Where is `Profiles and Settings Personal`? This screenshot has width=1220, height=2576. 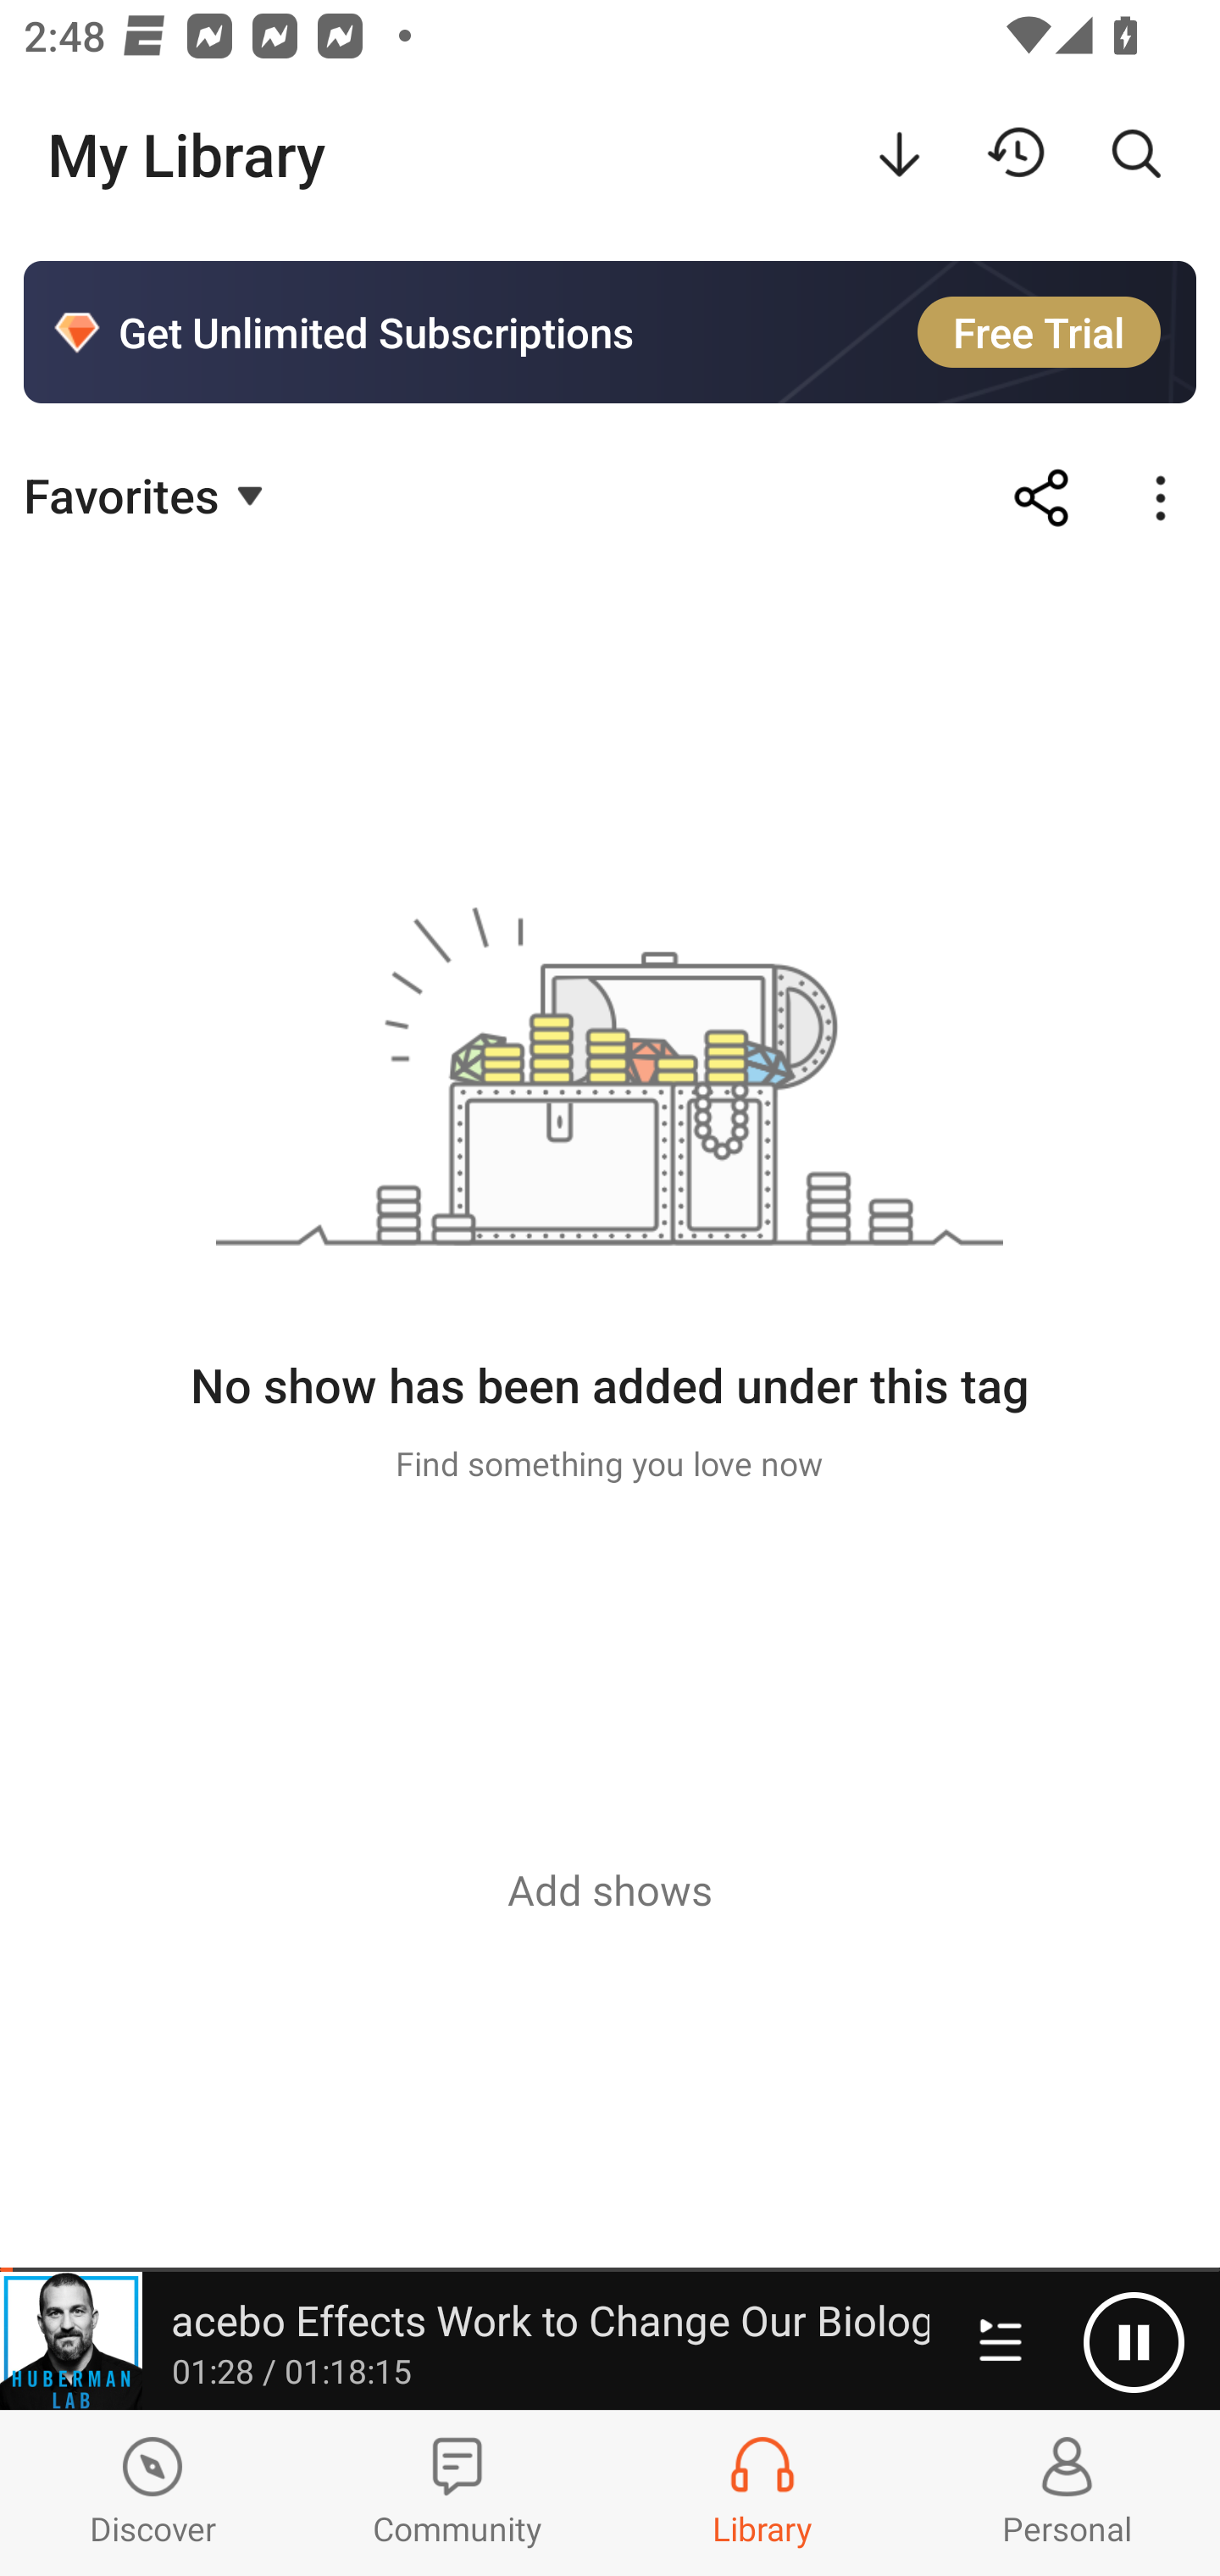 Profiles and Settings Personal is located at coordinates (1067, 2493).